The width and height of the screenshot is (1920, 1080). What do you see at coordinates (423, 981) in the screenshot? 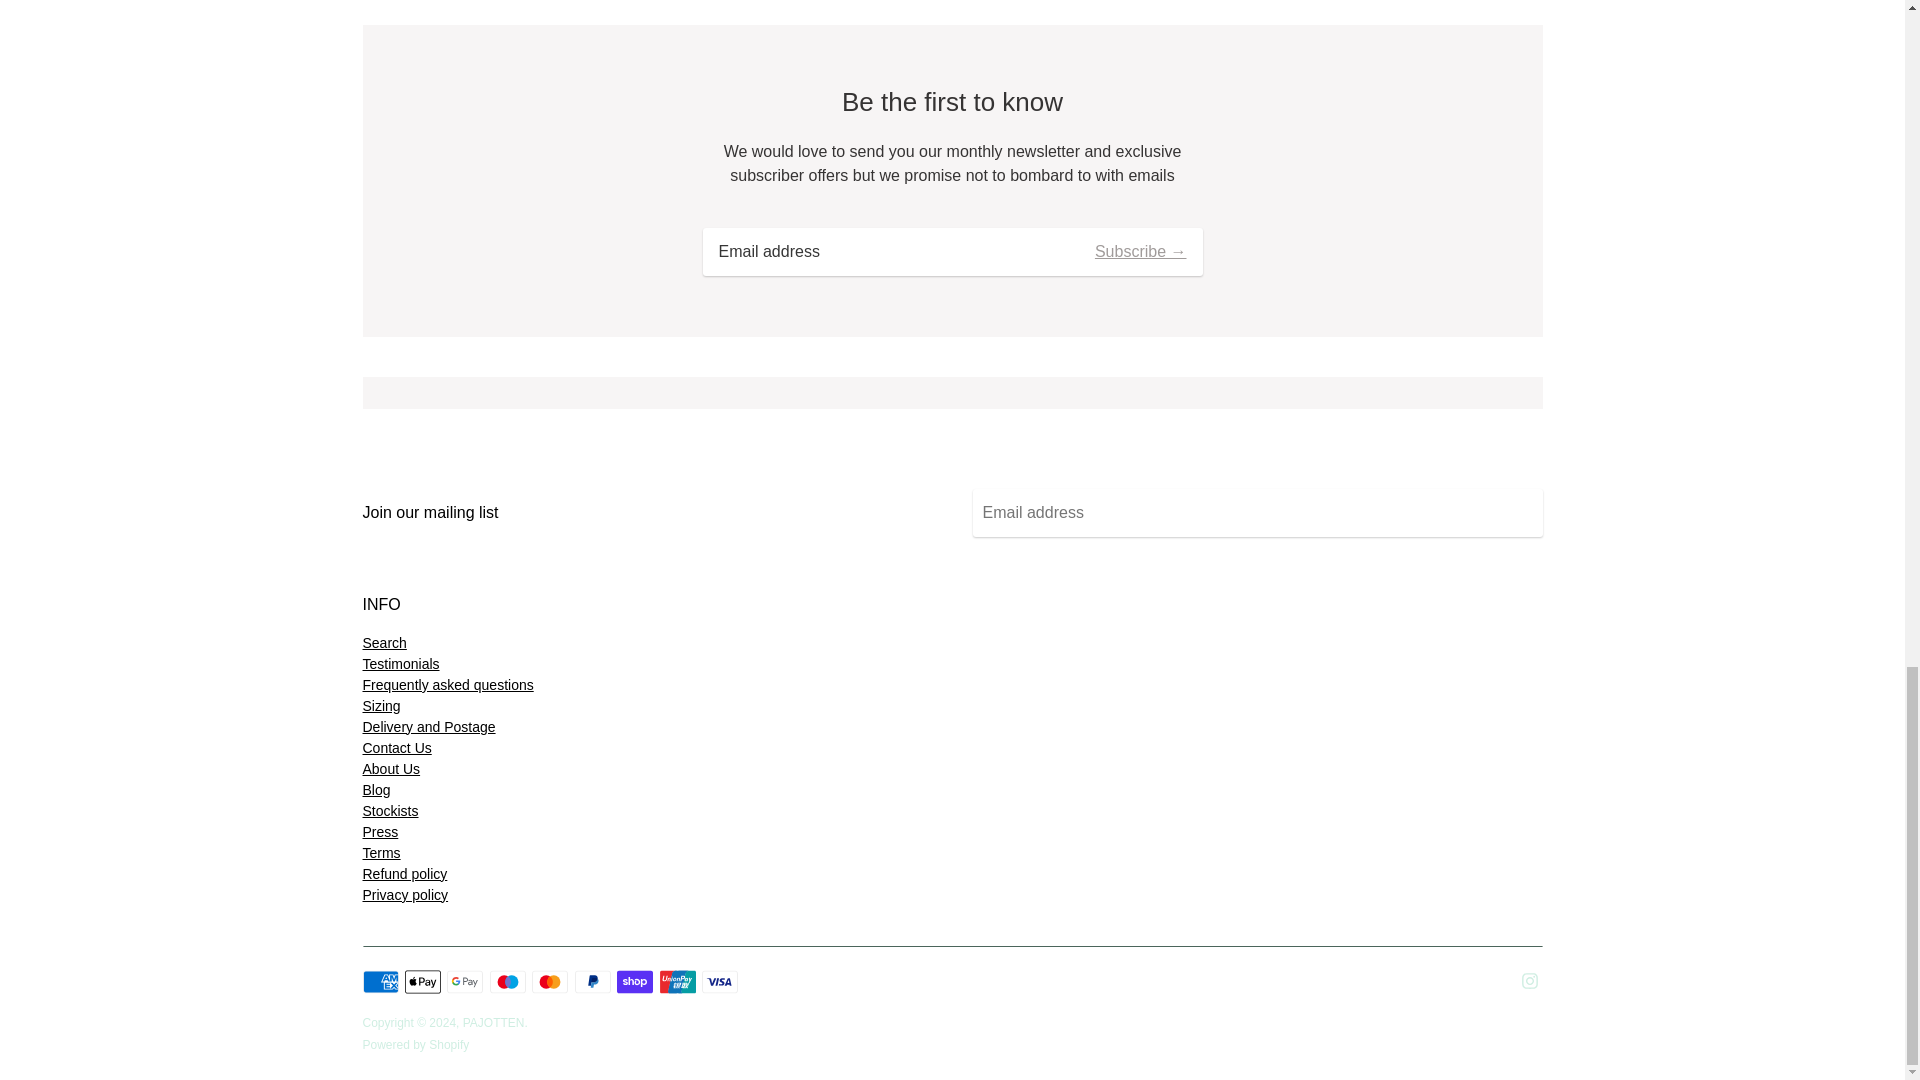
I see `Apple Pay` at bounding box center [423, 981].